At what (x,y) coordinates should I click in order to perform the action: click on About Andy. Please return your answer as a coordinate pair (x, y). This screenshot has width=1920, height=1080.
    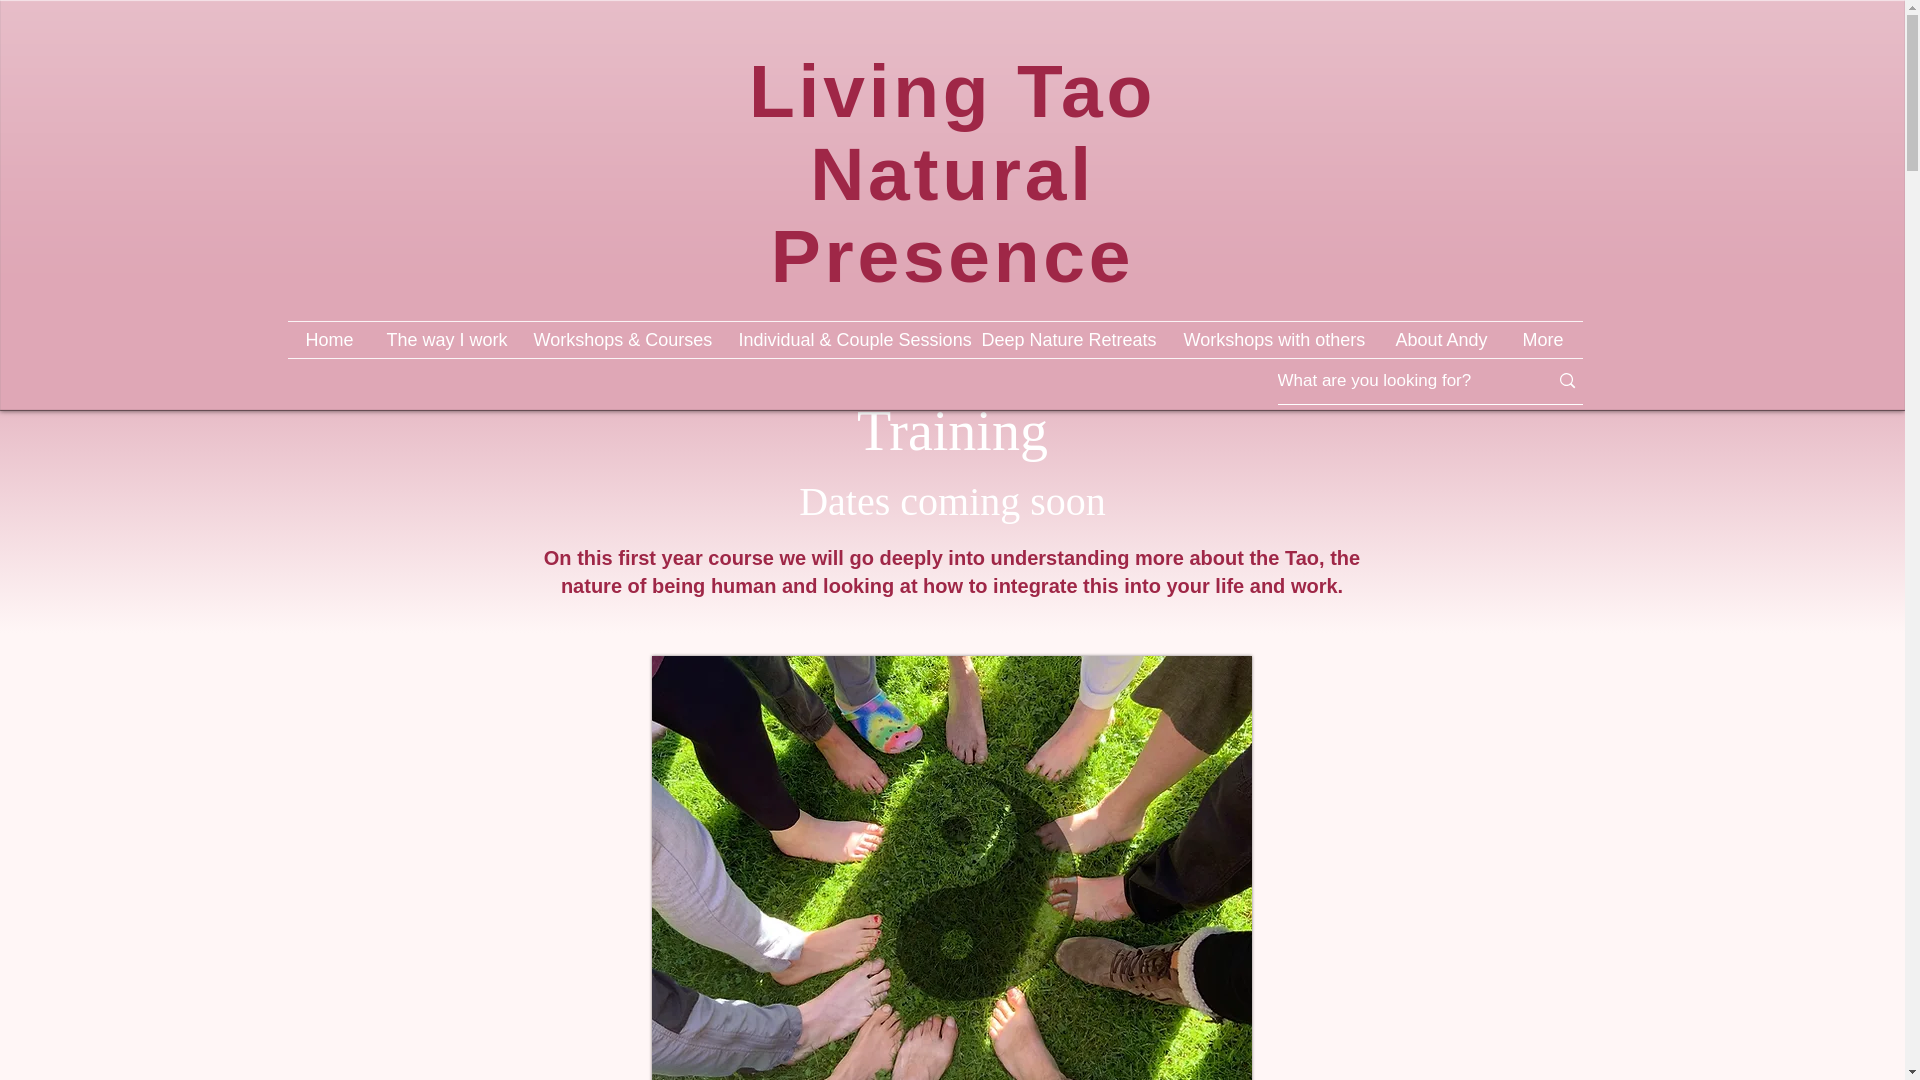
    Looking at the image, I should click on (1442, 339).